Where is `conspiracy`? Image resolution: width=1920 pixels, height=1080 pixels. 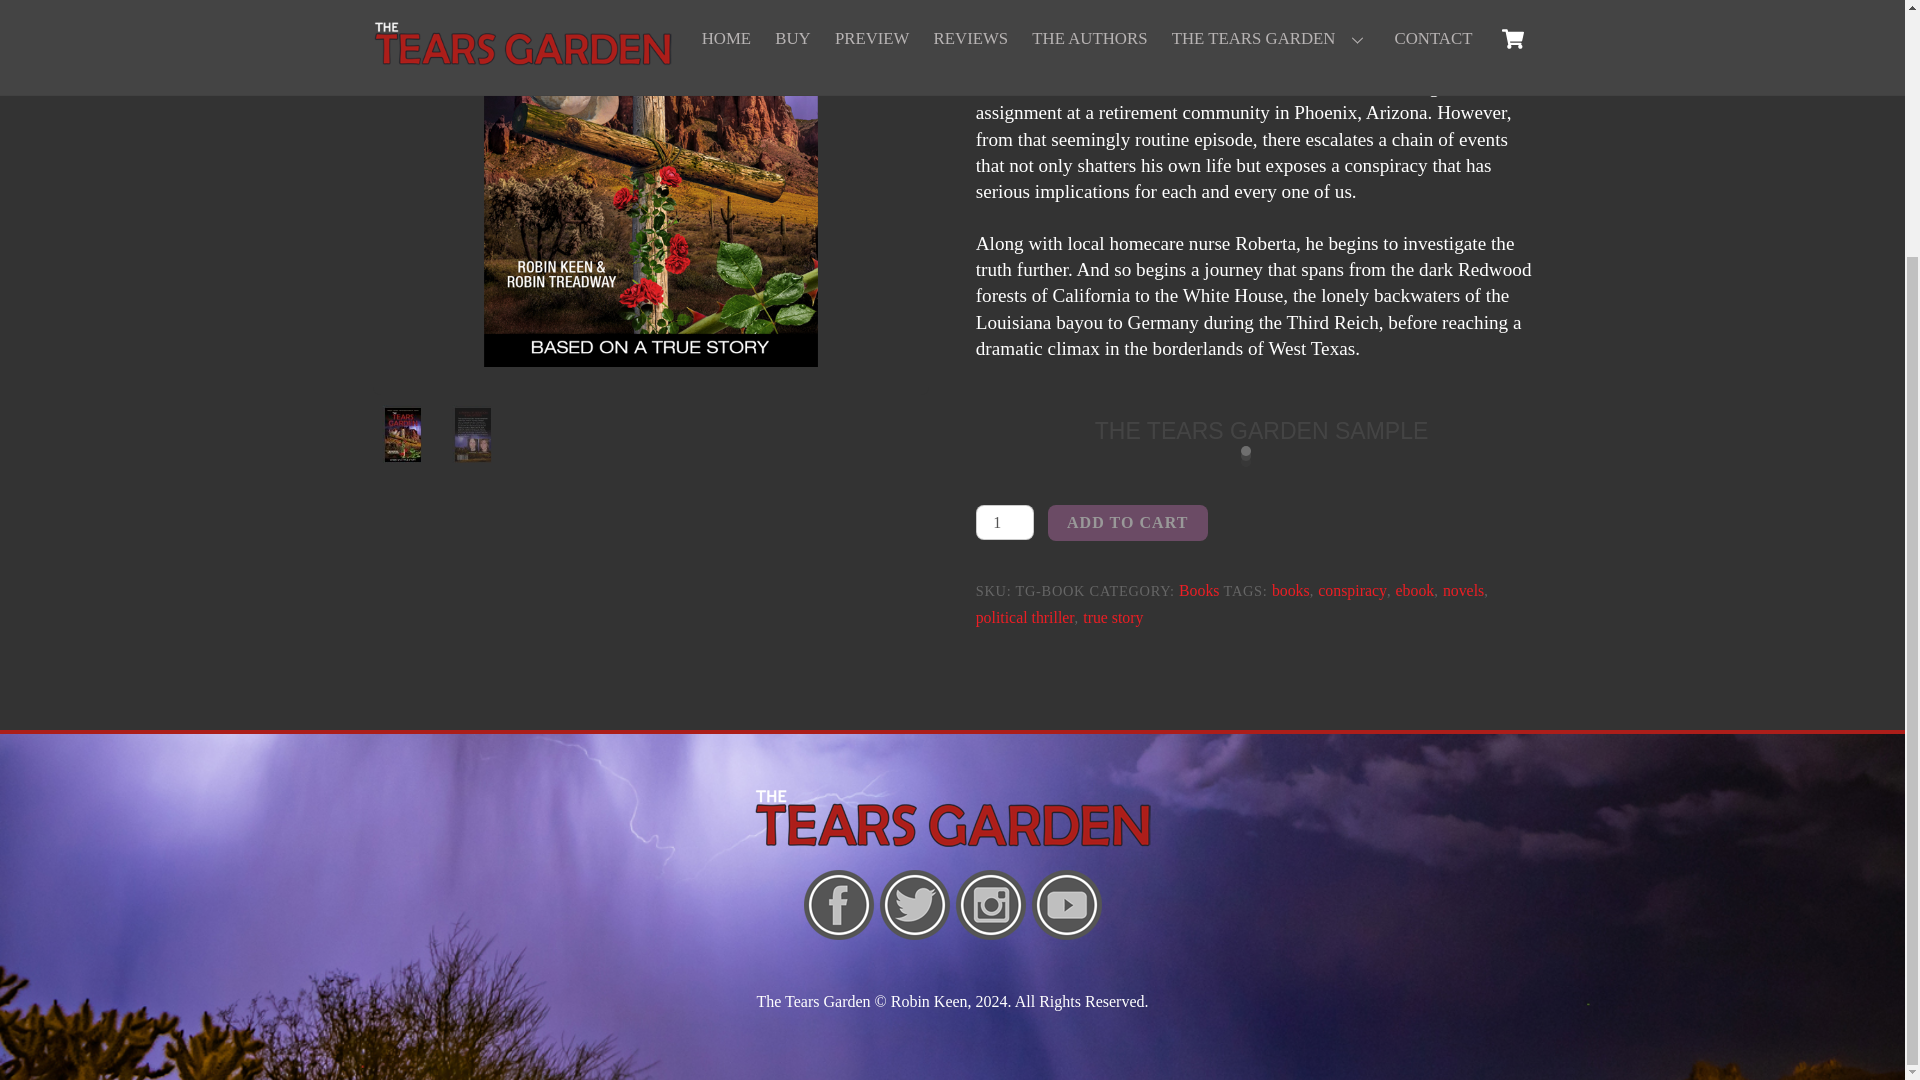 conspiracy is located at coordinates (1352, 590).